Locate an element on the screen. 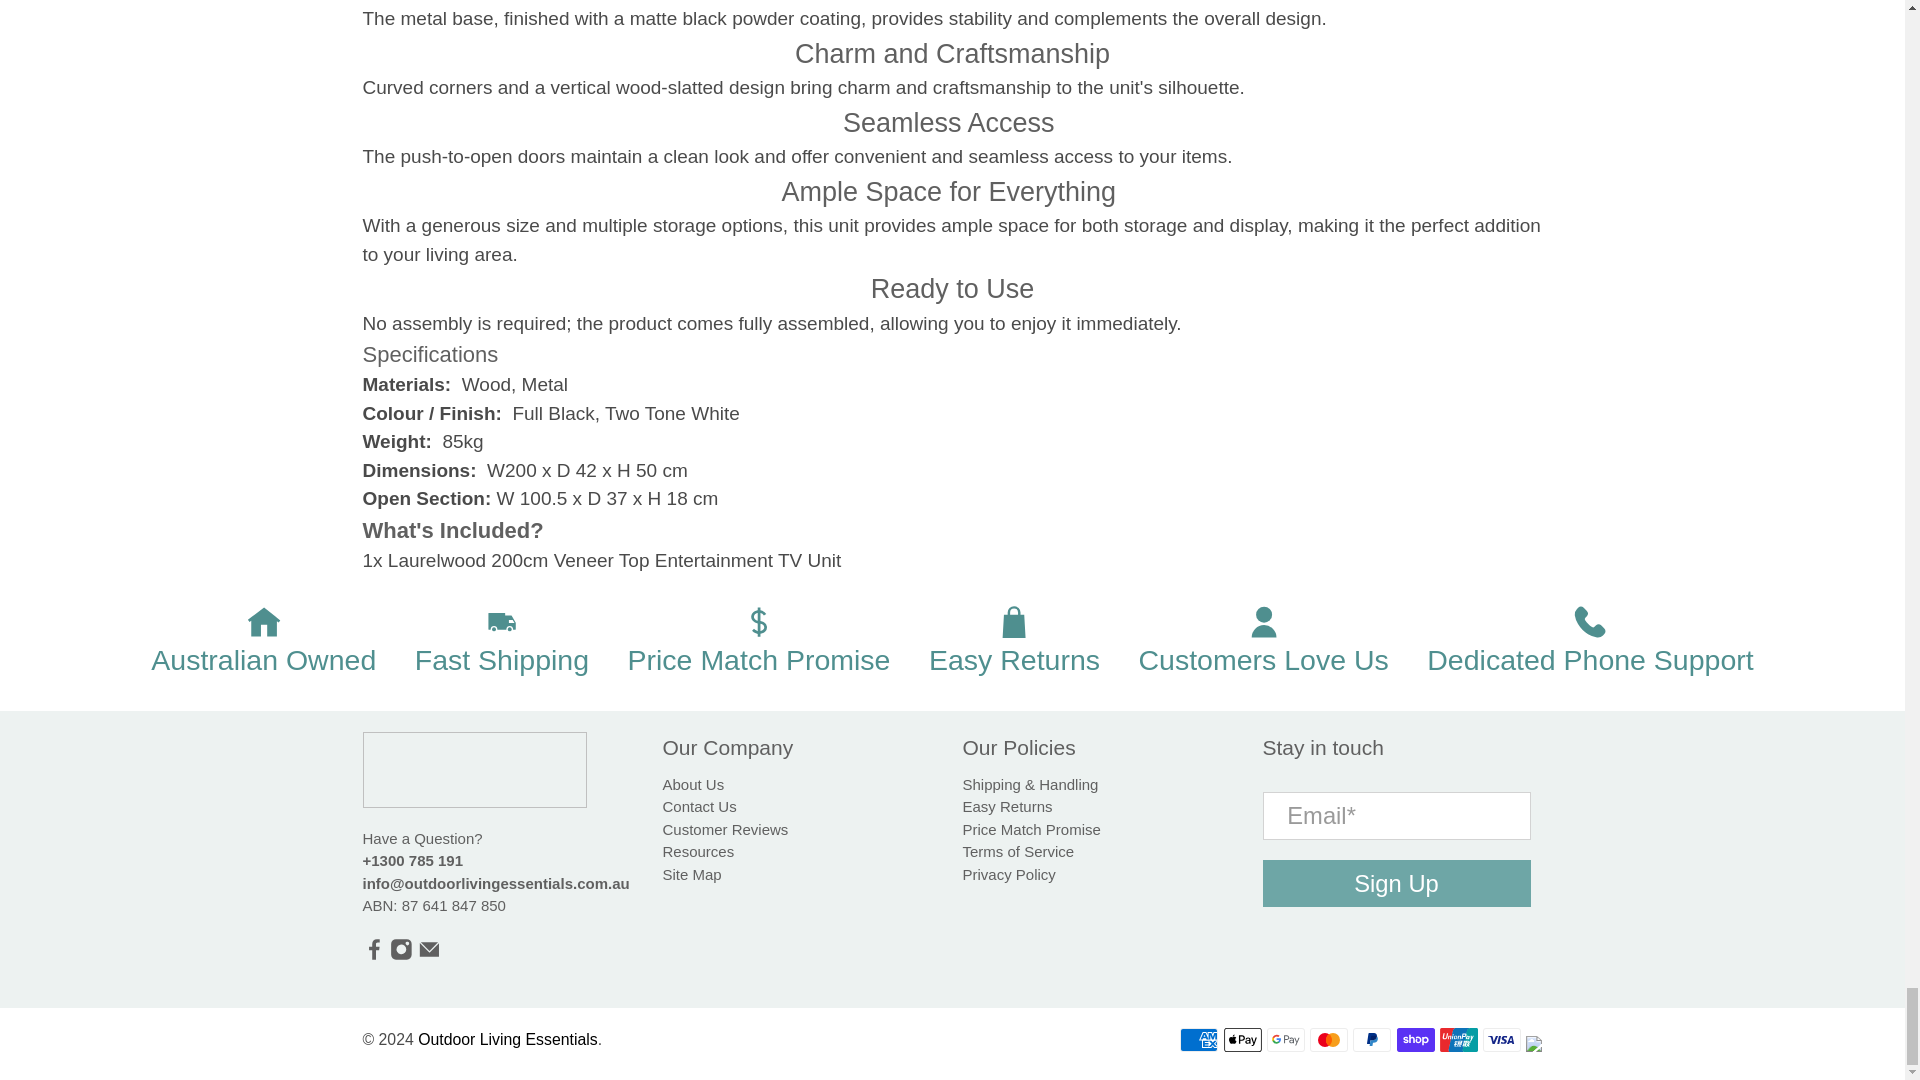 Image resolution: width=1920 pixels, height=1080 pixels. Apple Pay is located at coordinates (1242, 1040).